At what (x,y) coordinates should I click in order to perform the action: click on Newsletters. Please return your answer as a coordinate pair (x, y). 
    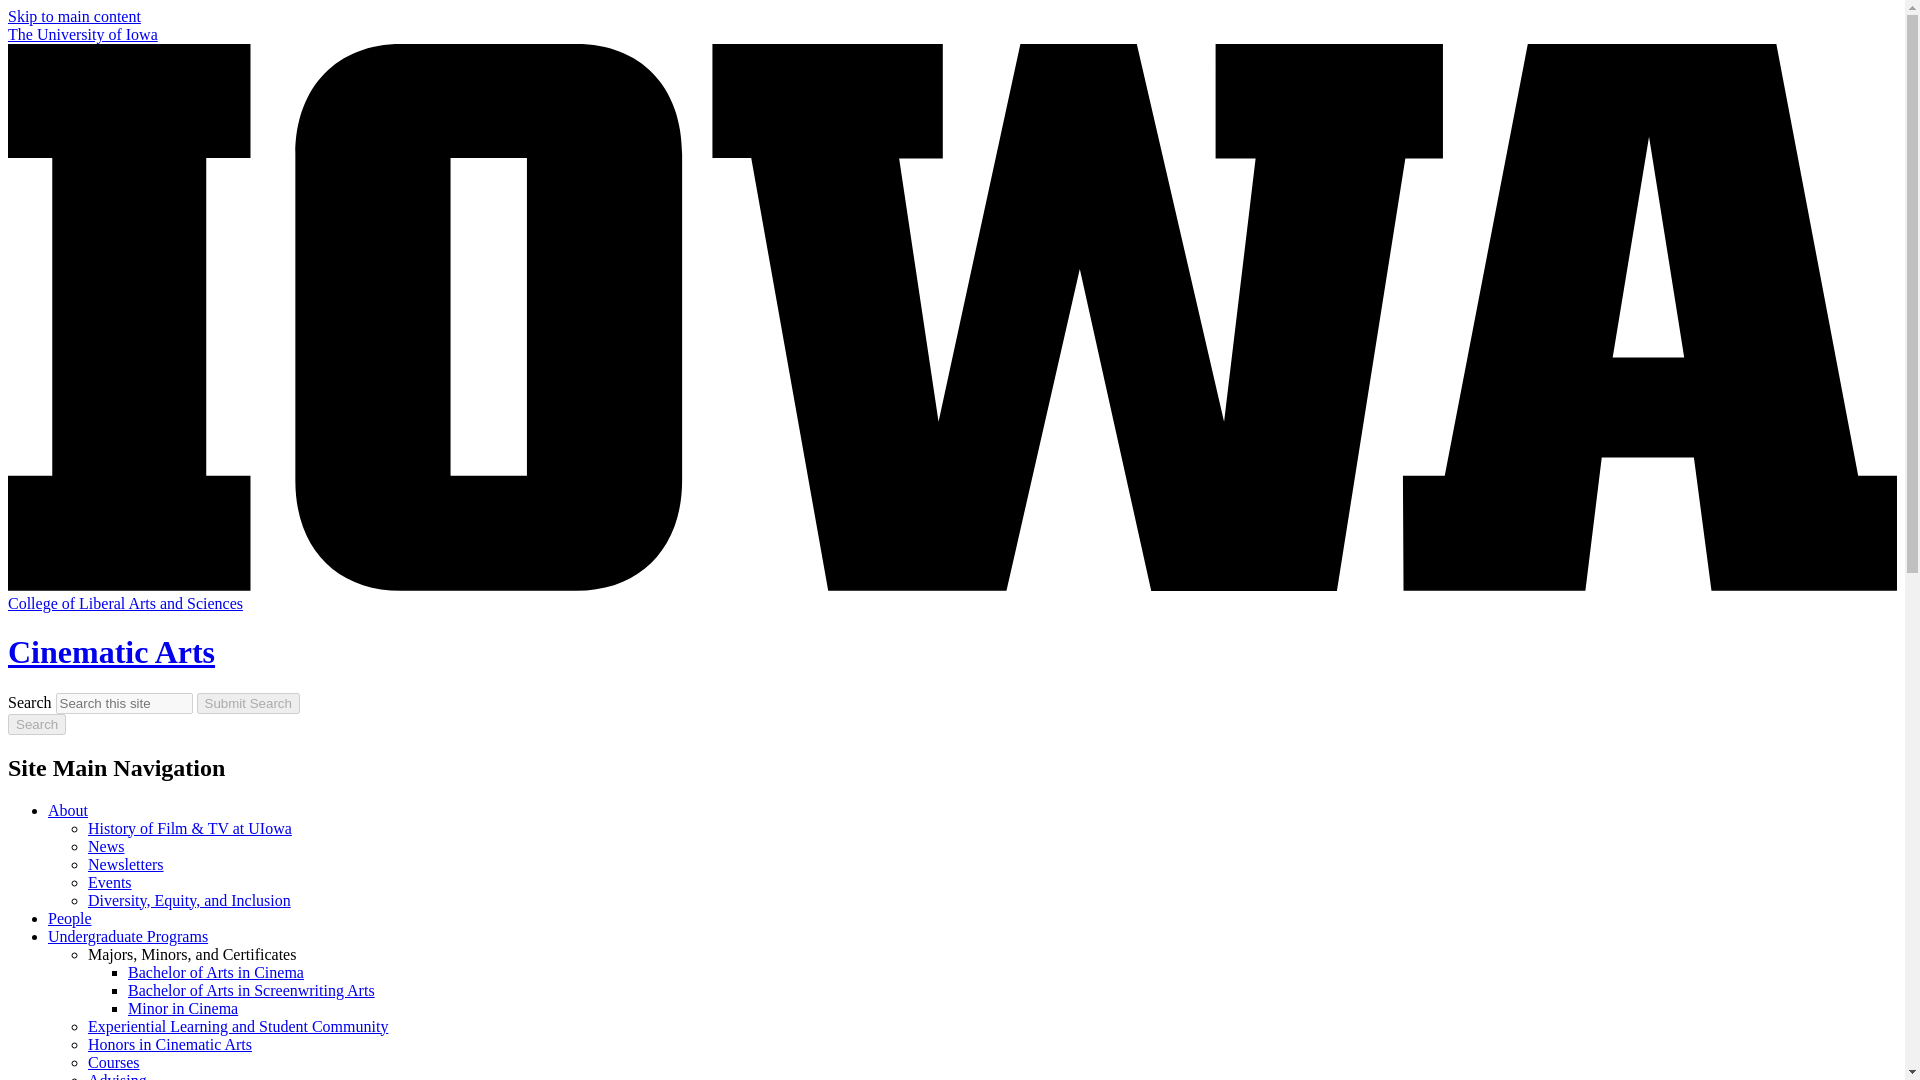
    Looking at the image, I should click on (126, 864).